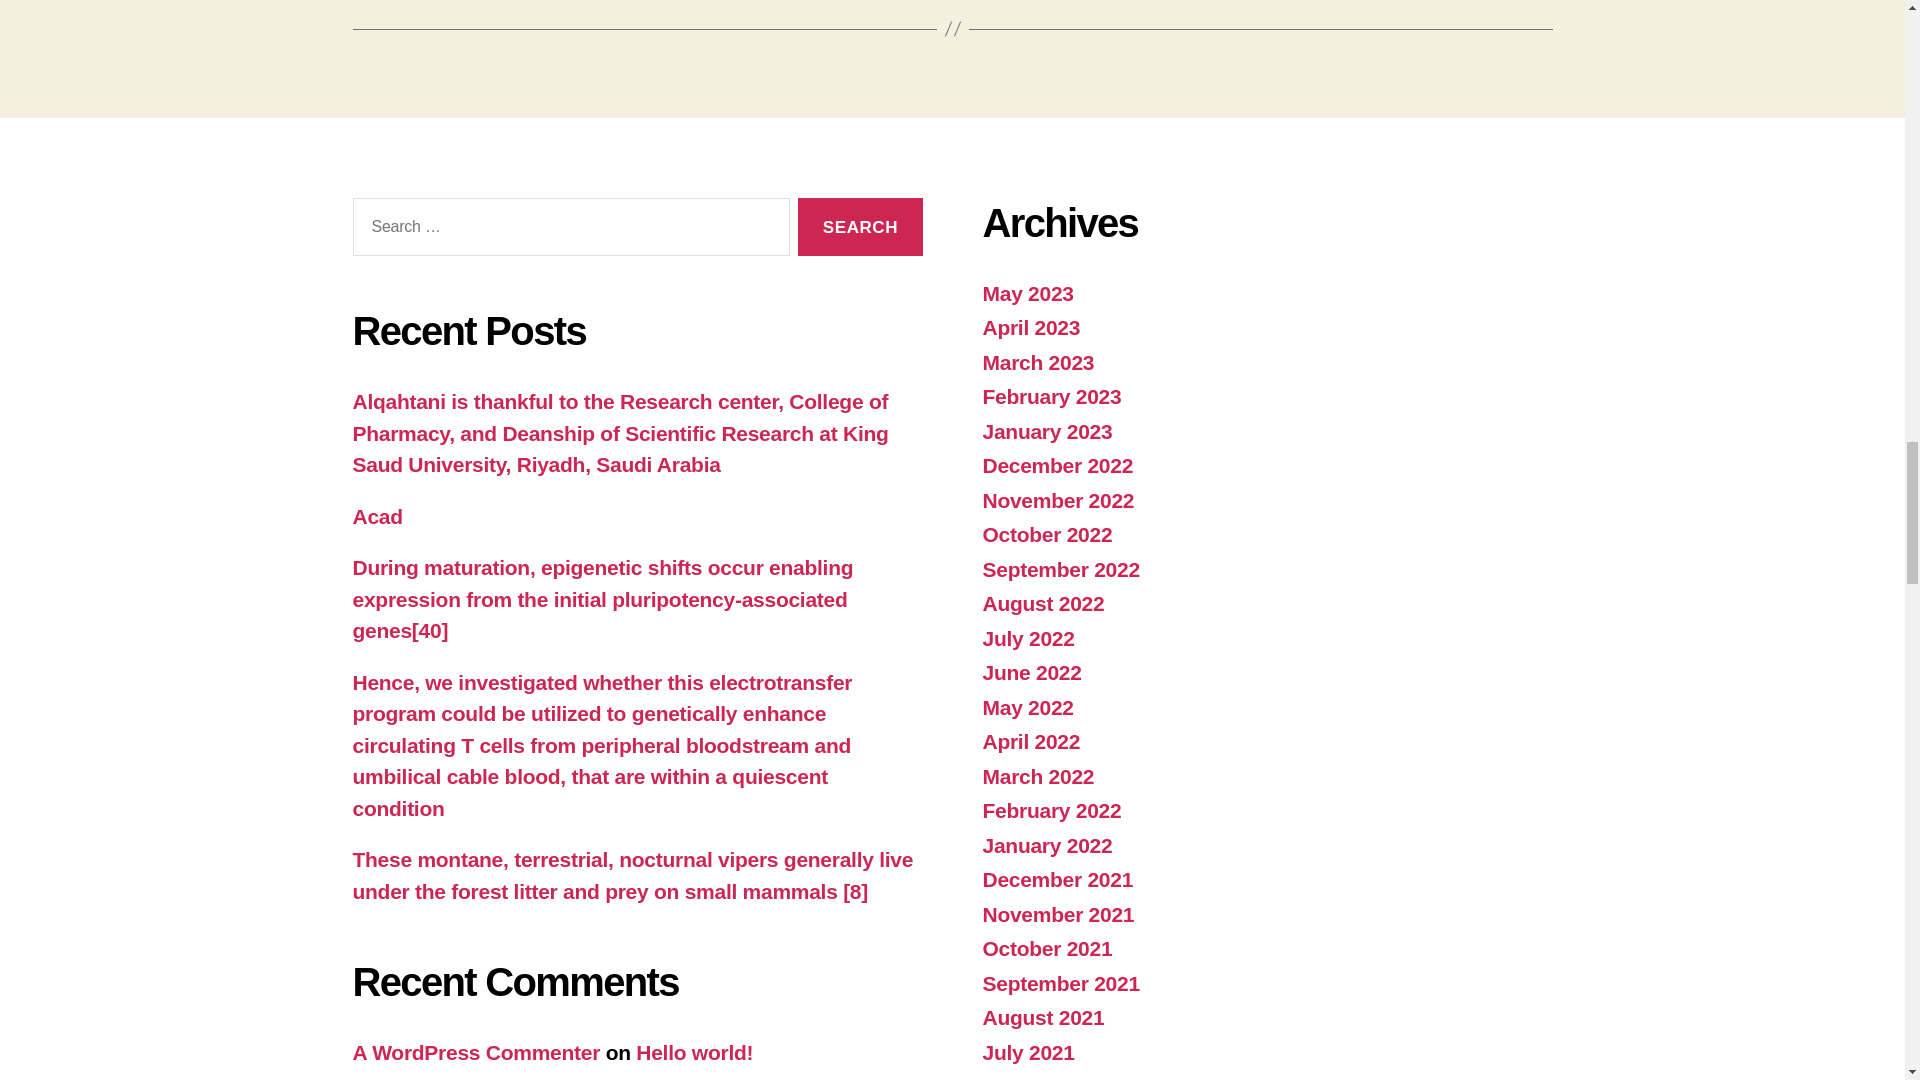 The height and width of the screenshot is (1080, 1920). Describe the element at coordinates (860, 227) in the screenshot. I see `Search` at that location.